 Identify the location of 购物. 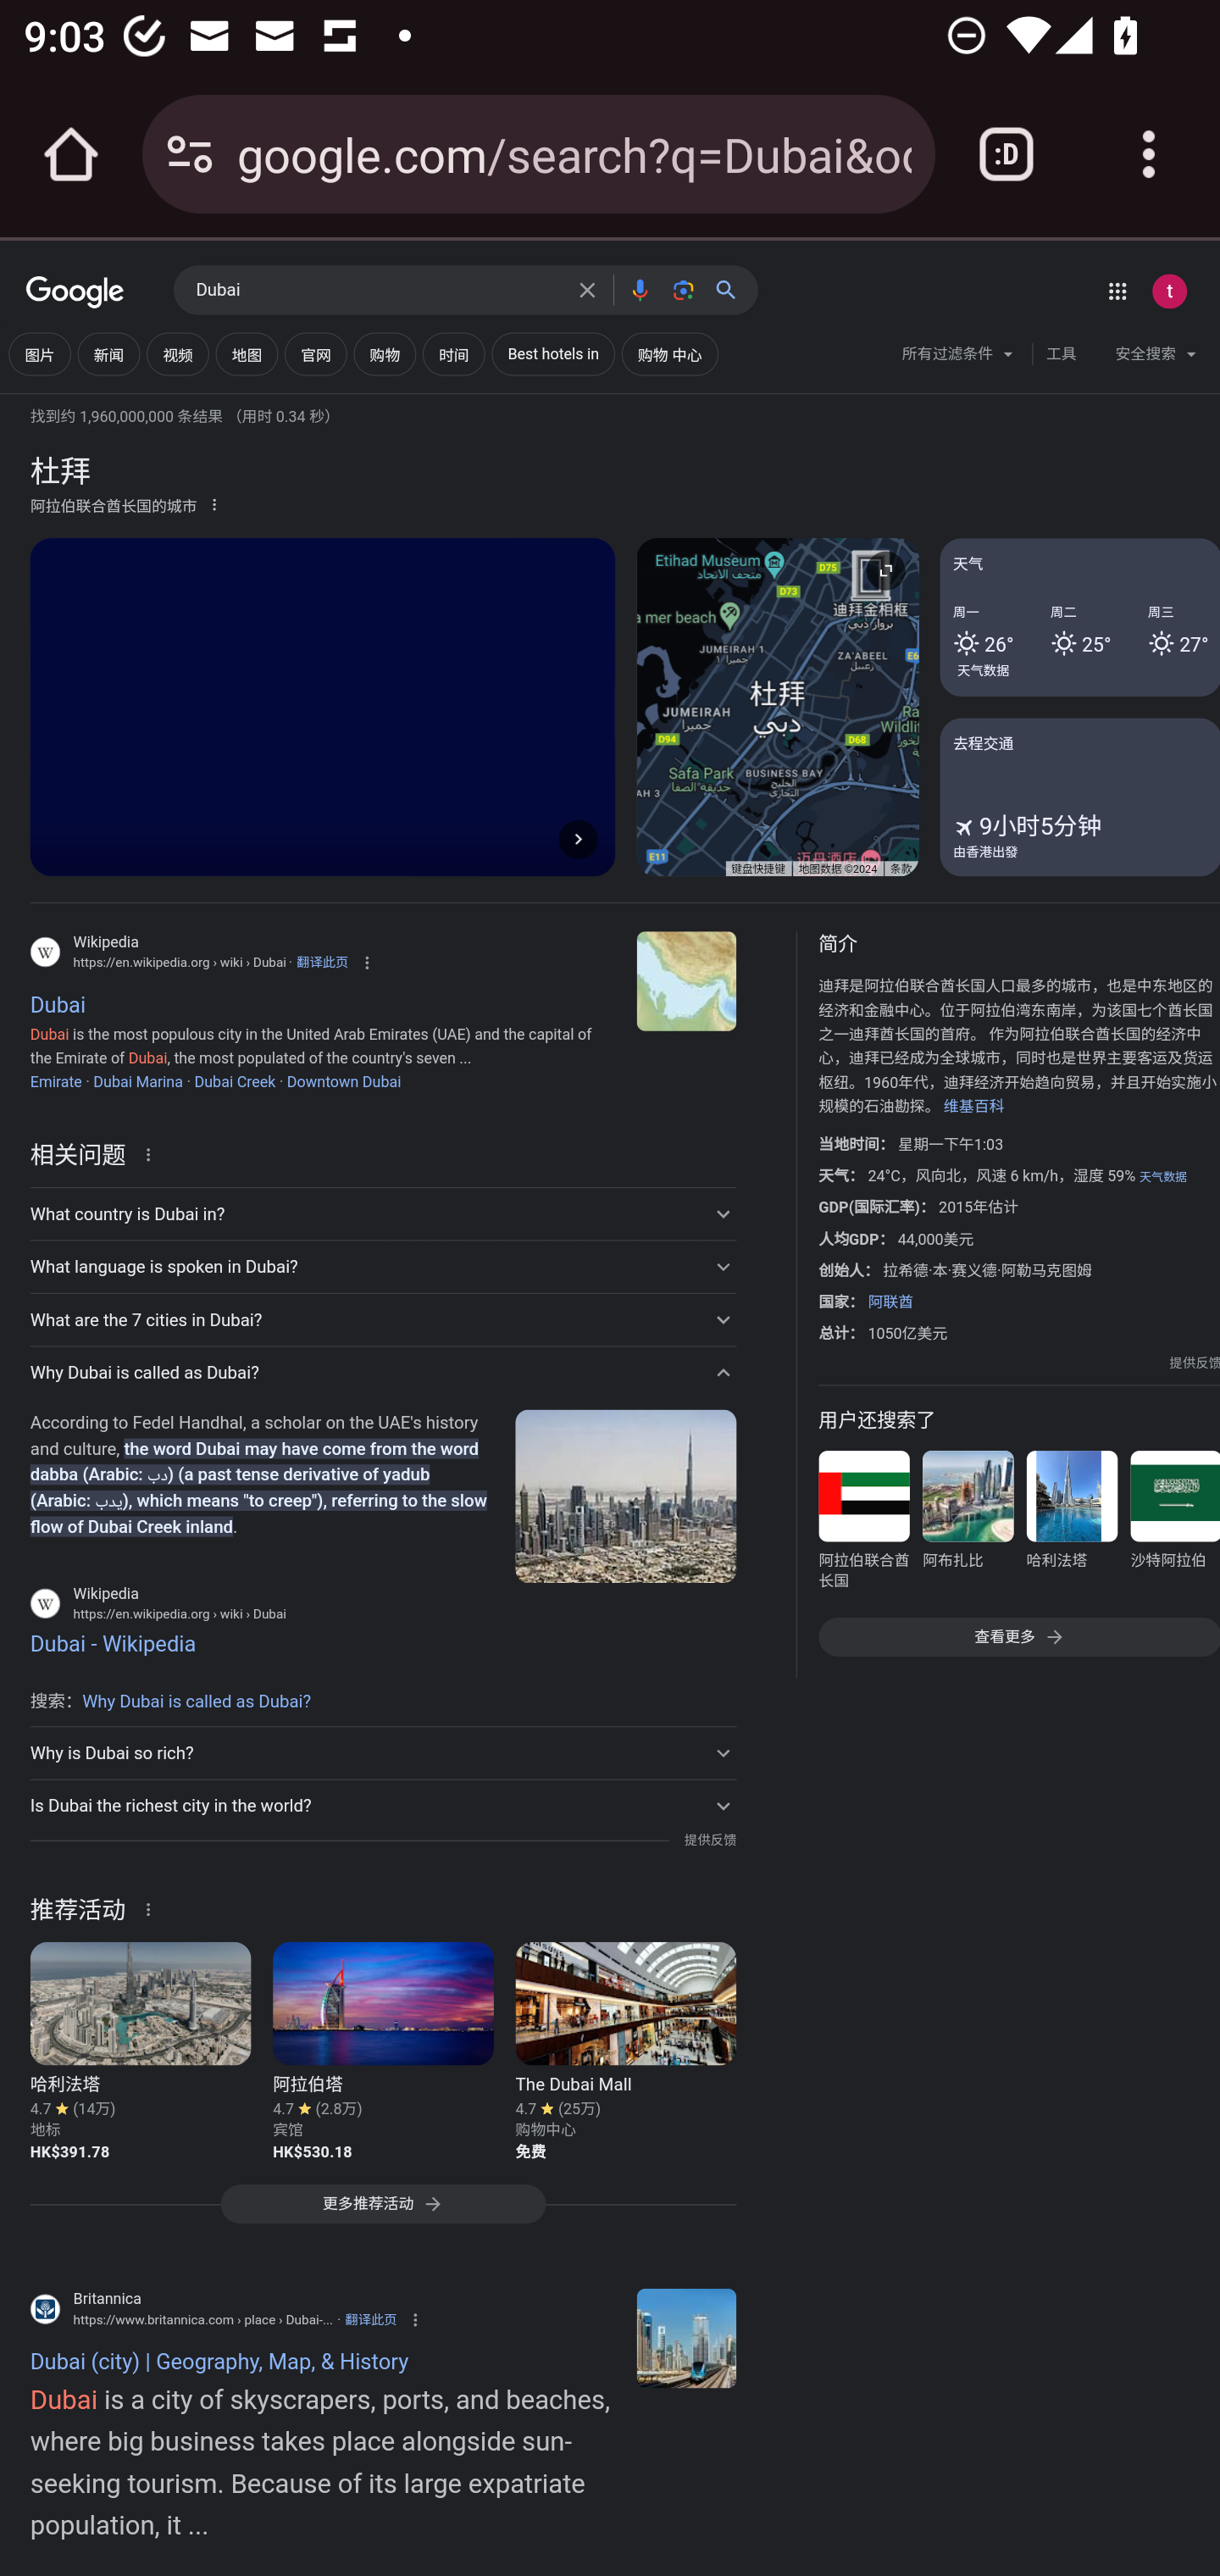
(385, 354).